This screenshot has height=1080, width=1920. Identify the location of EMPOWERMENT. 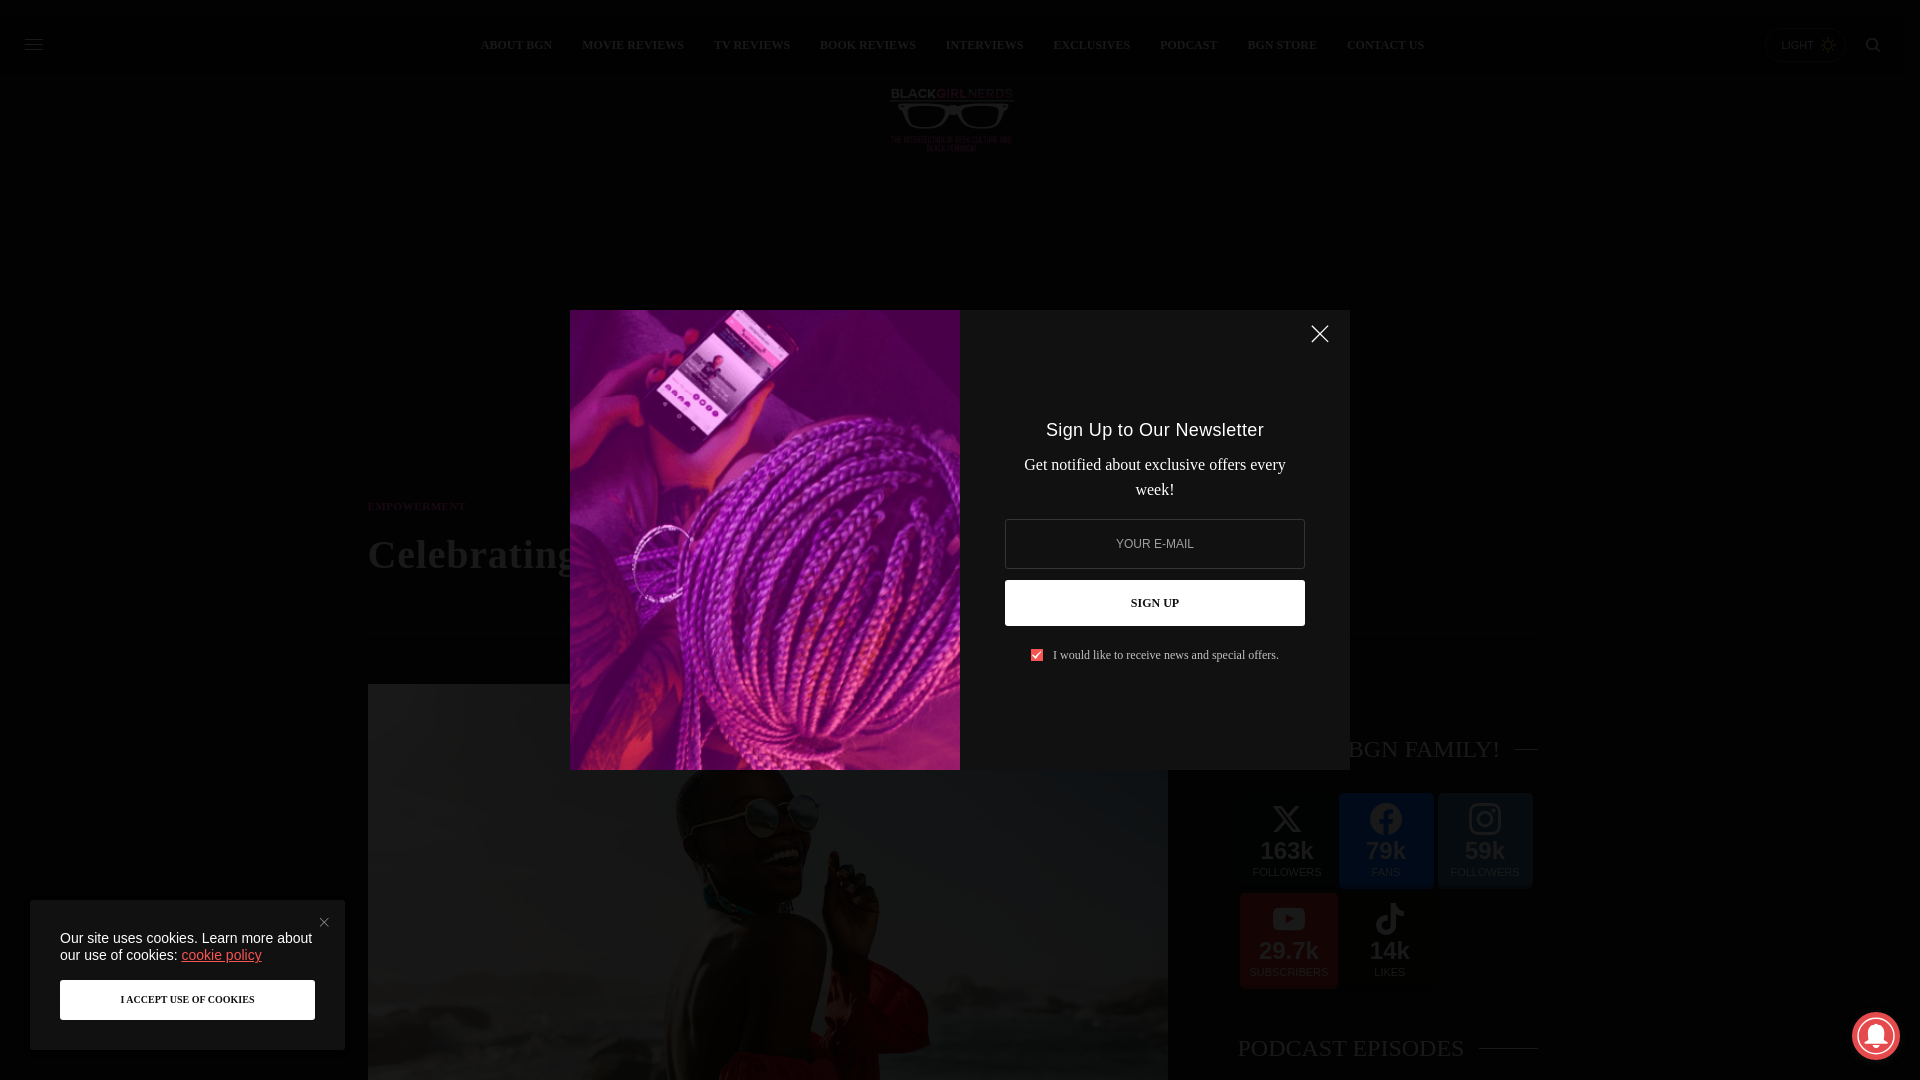
(417, 506).